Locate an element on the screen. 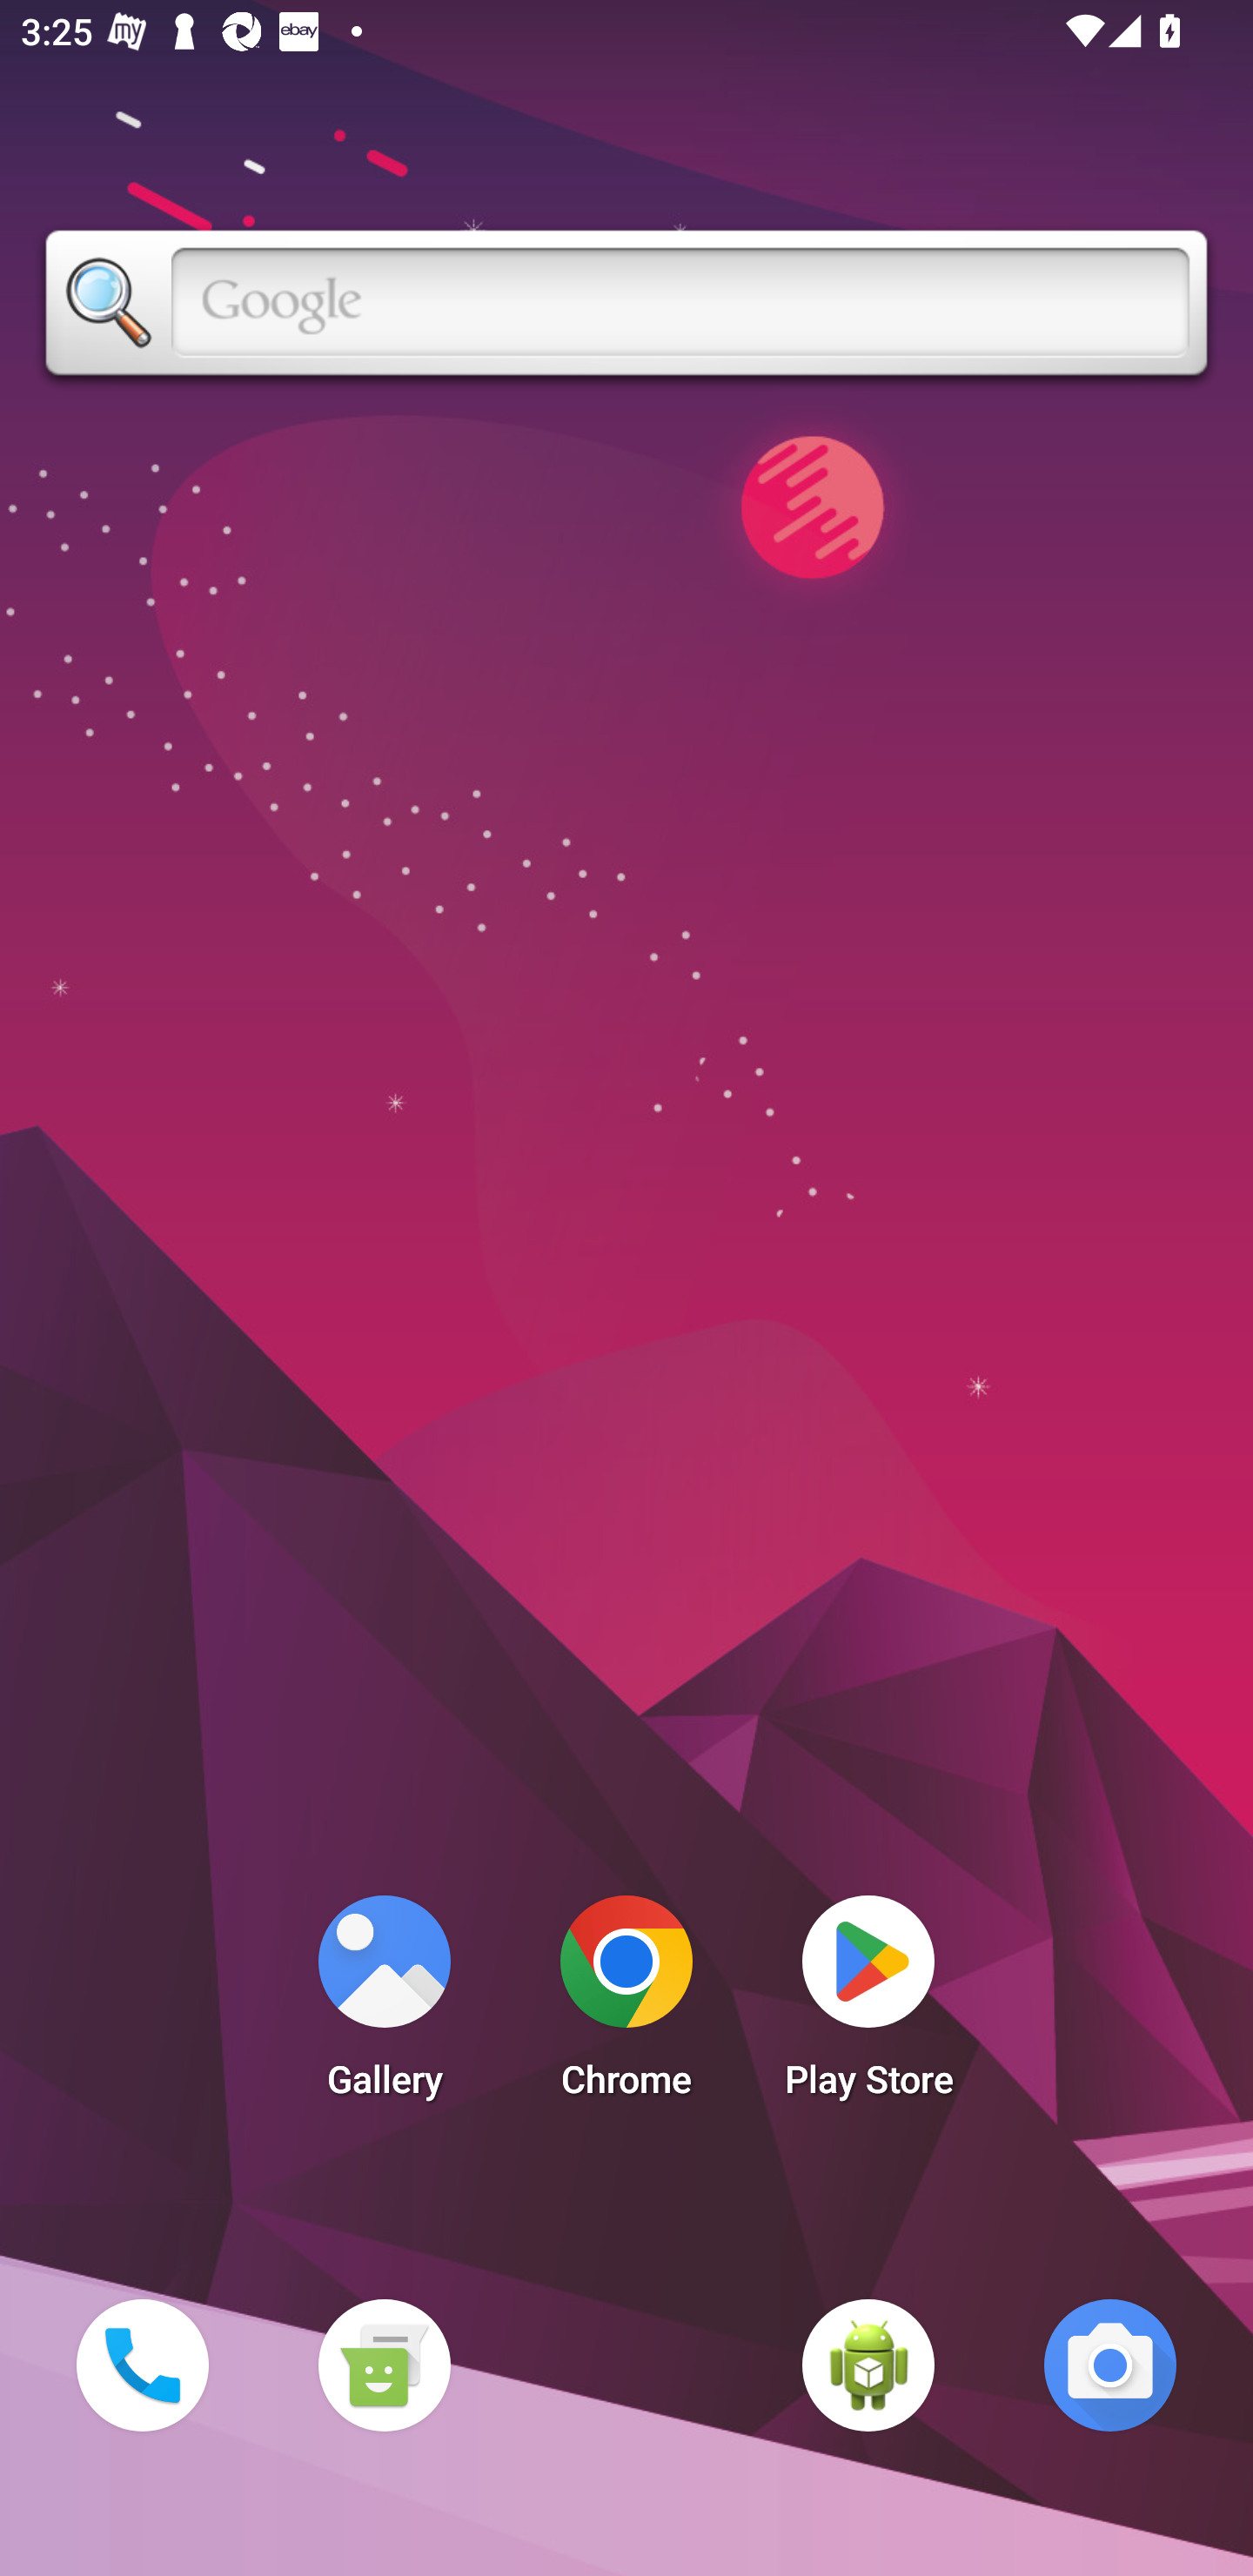 Image resolution: width=1253 pixels, height=2576 pixels. Phone is located at coordinates (142, 2365).